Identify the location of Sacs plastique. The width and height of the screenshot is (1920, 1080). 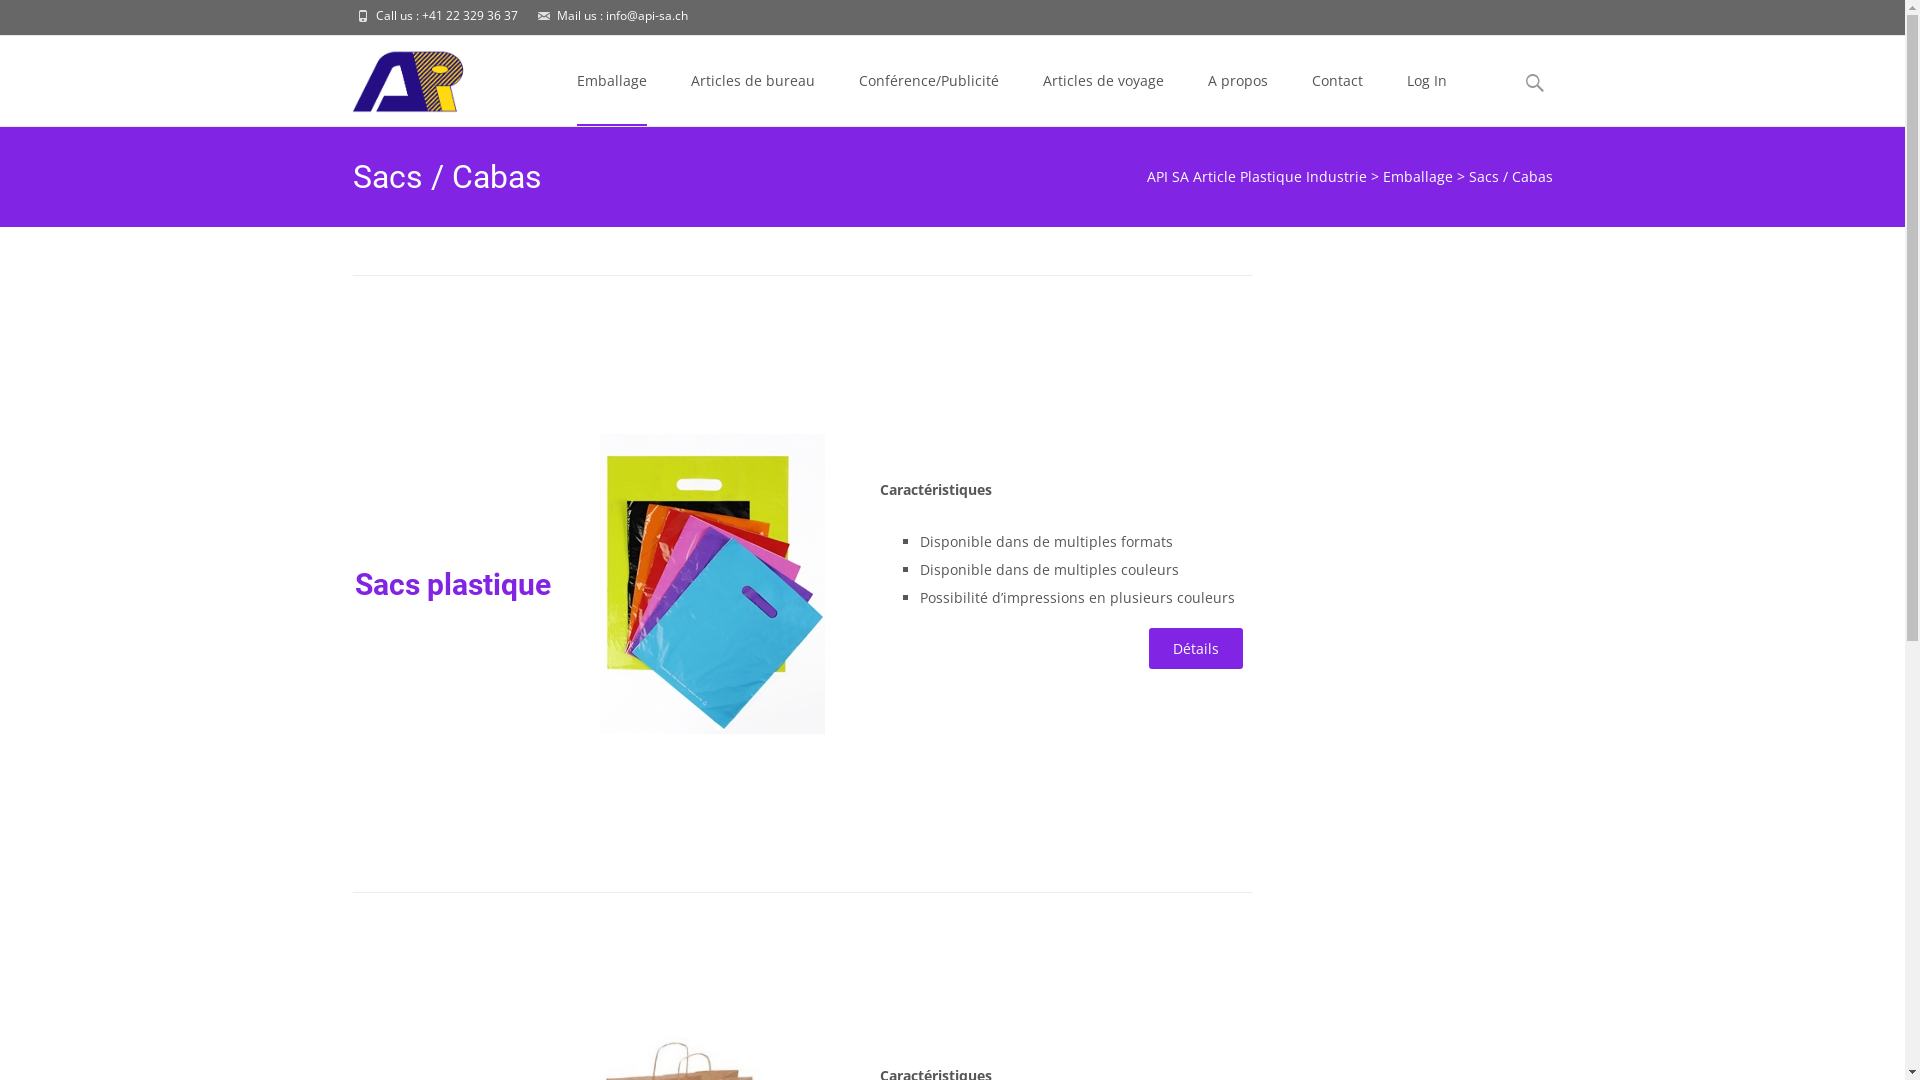
(453, 584).